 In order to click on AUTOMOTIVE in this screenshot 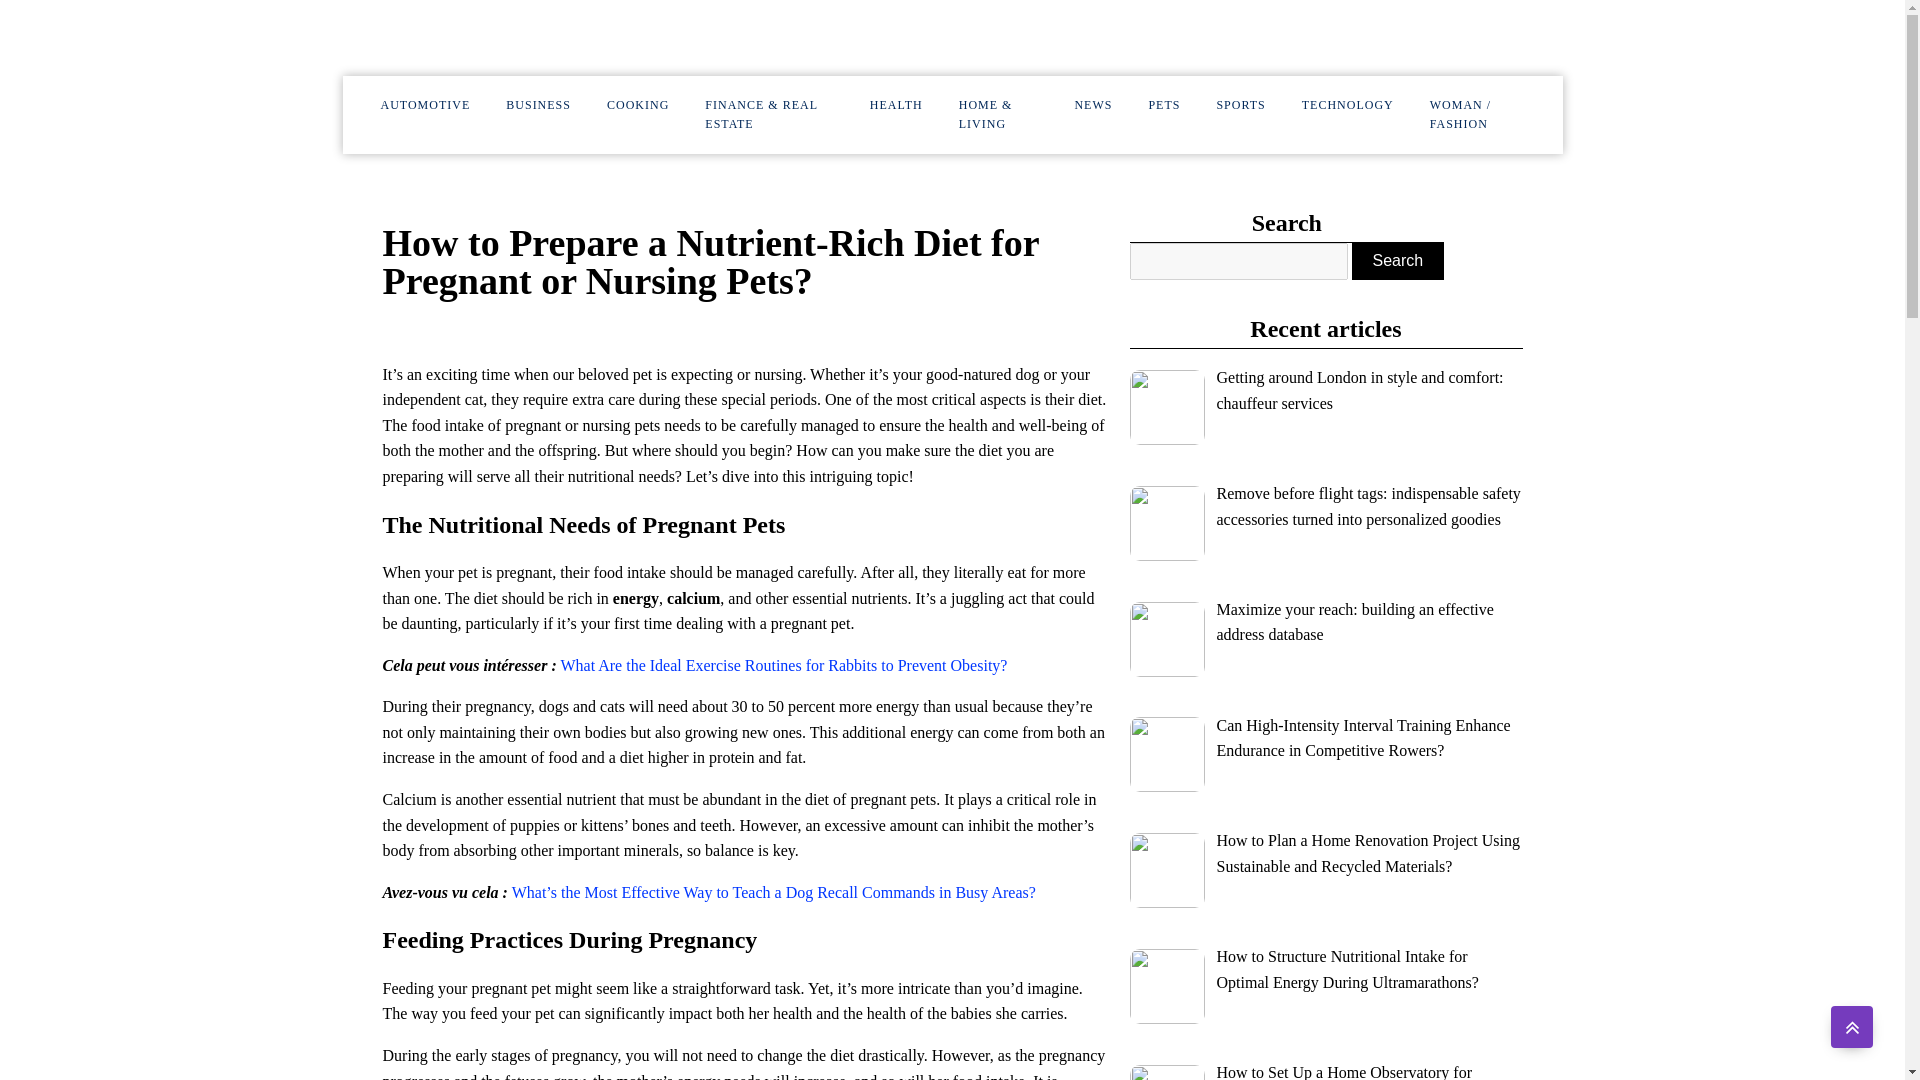, I will do `click(424, 105)`.